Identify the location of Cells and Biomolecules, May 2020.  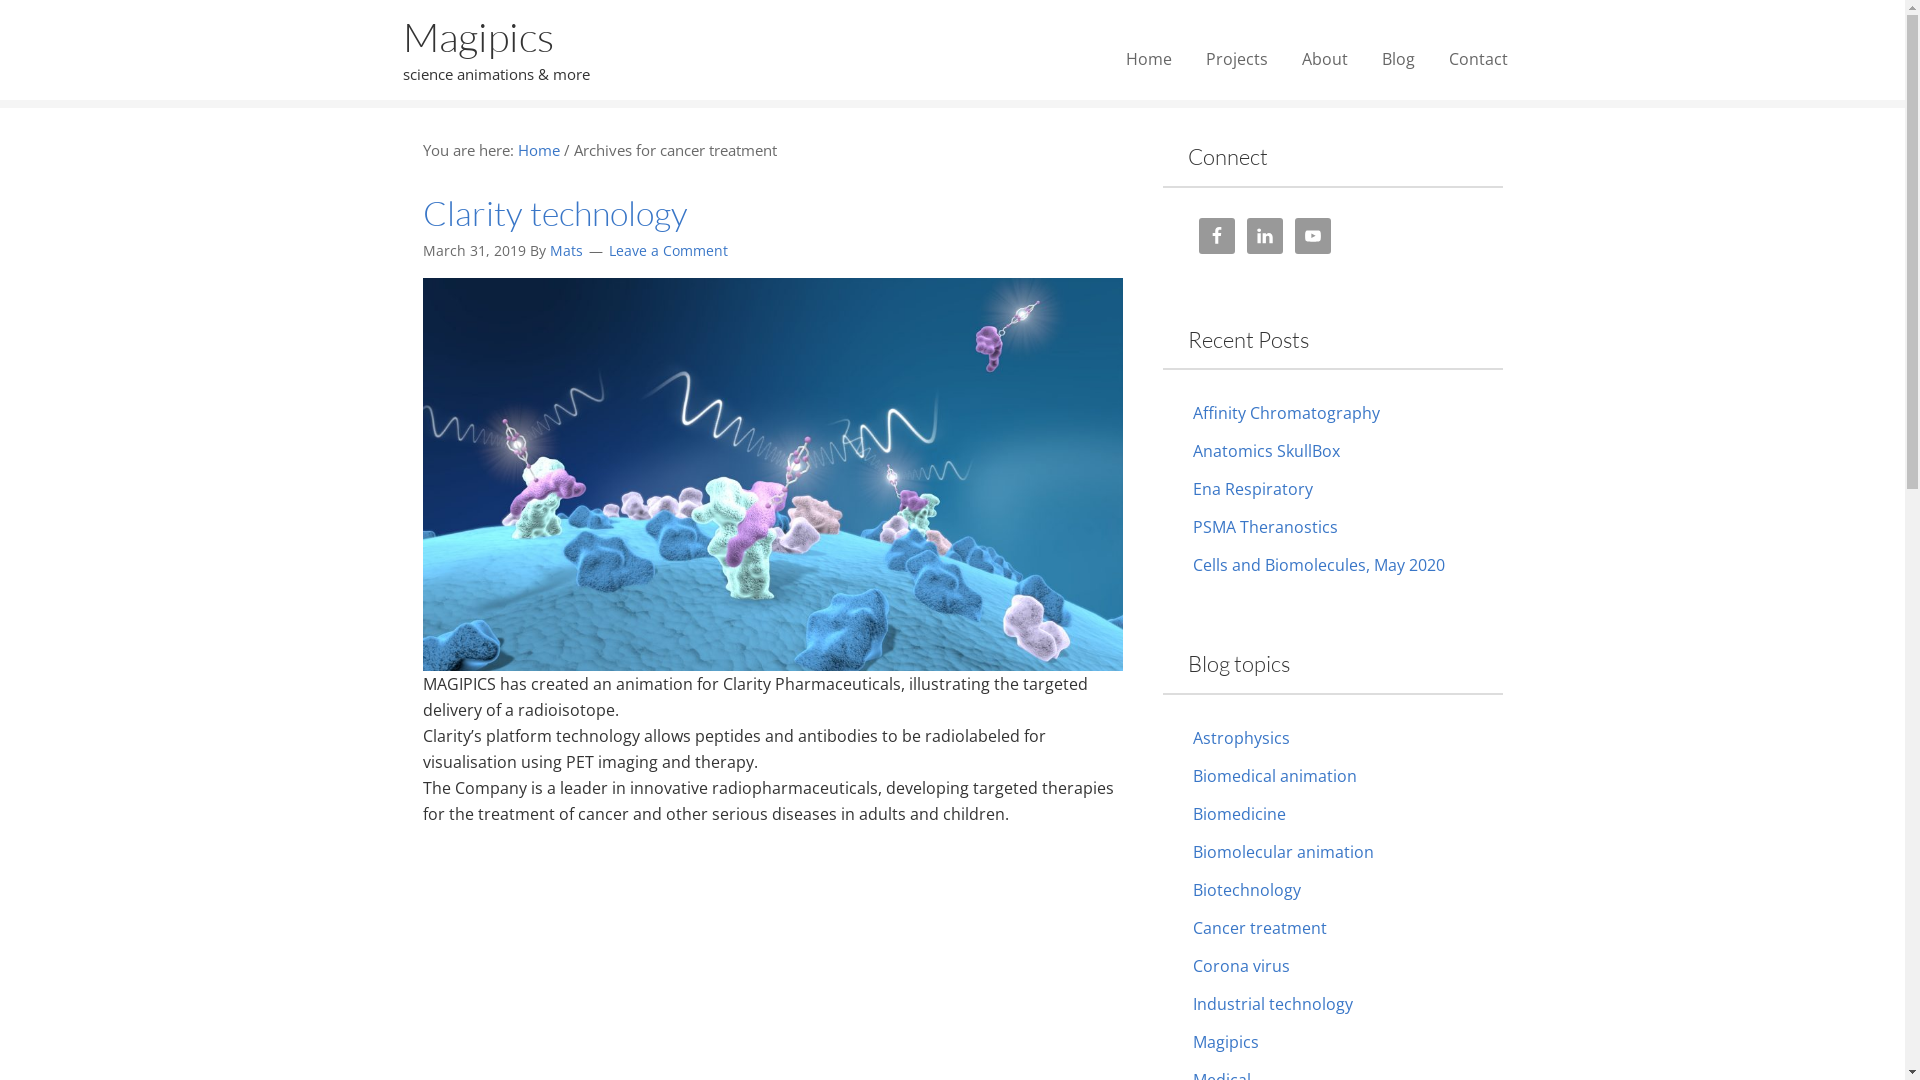
(1318, 565).